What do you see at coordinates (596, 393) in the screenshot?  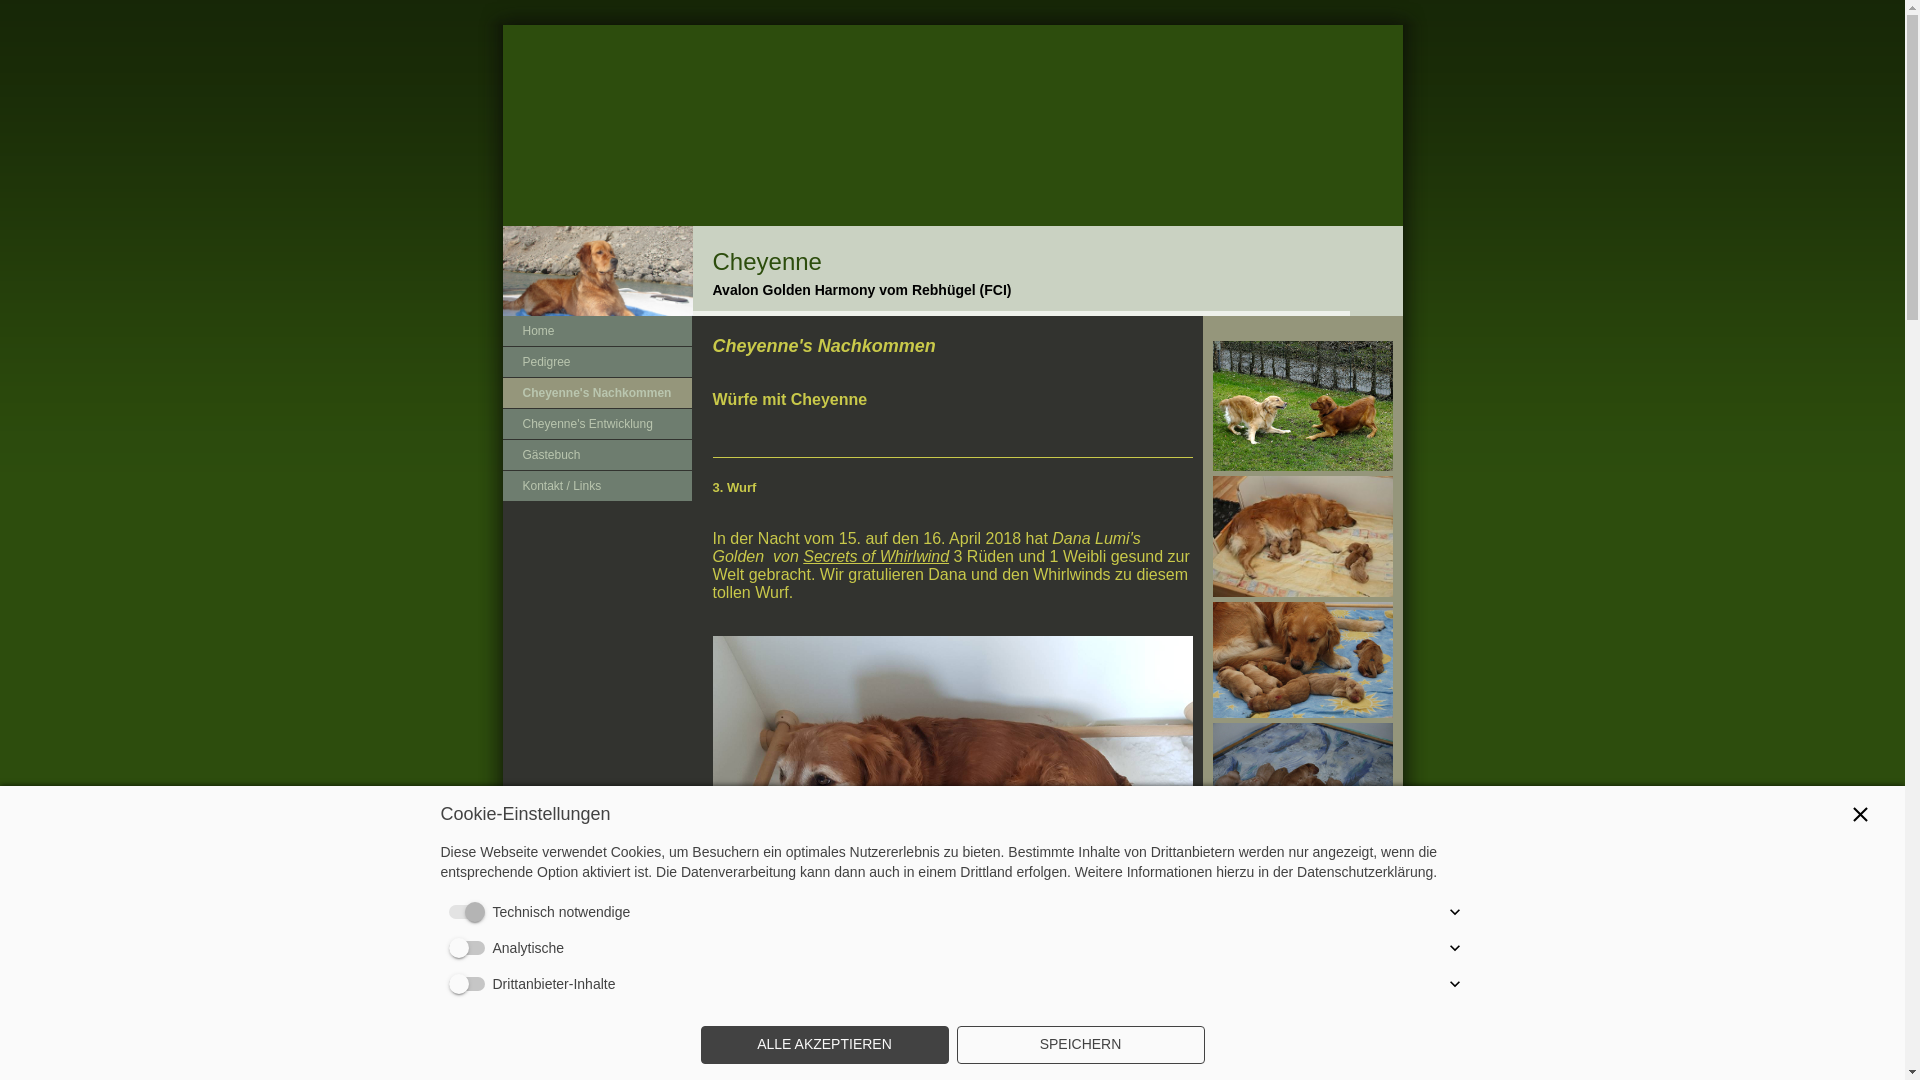 I see `Cheyenne's Nachkommen` at bounding box center [596, 393].